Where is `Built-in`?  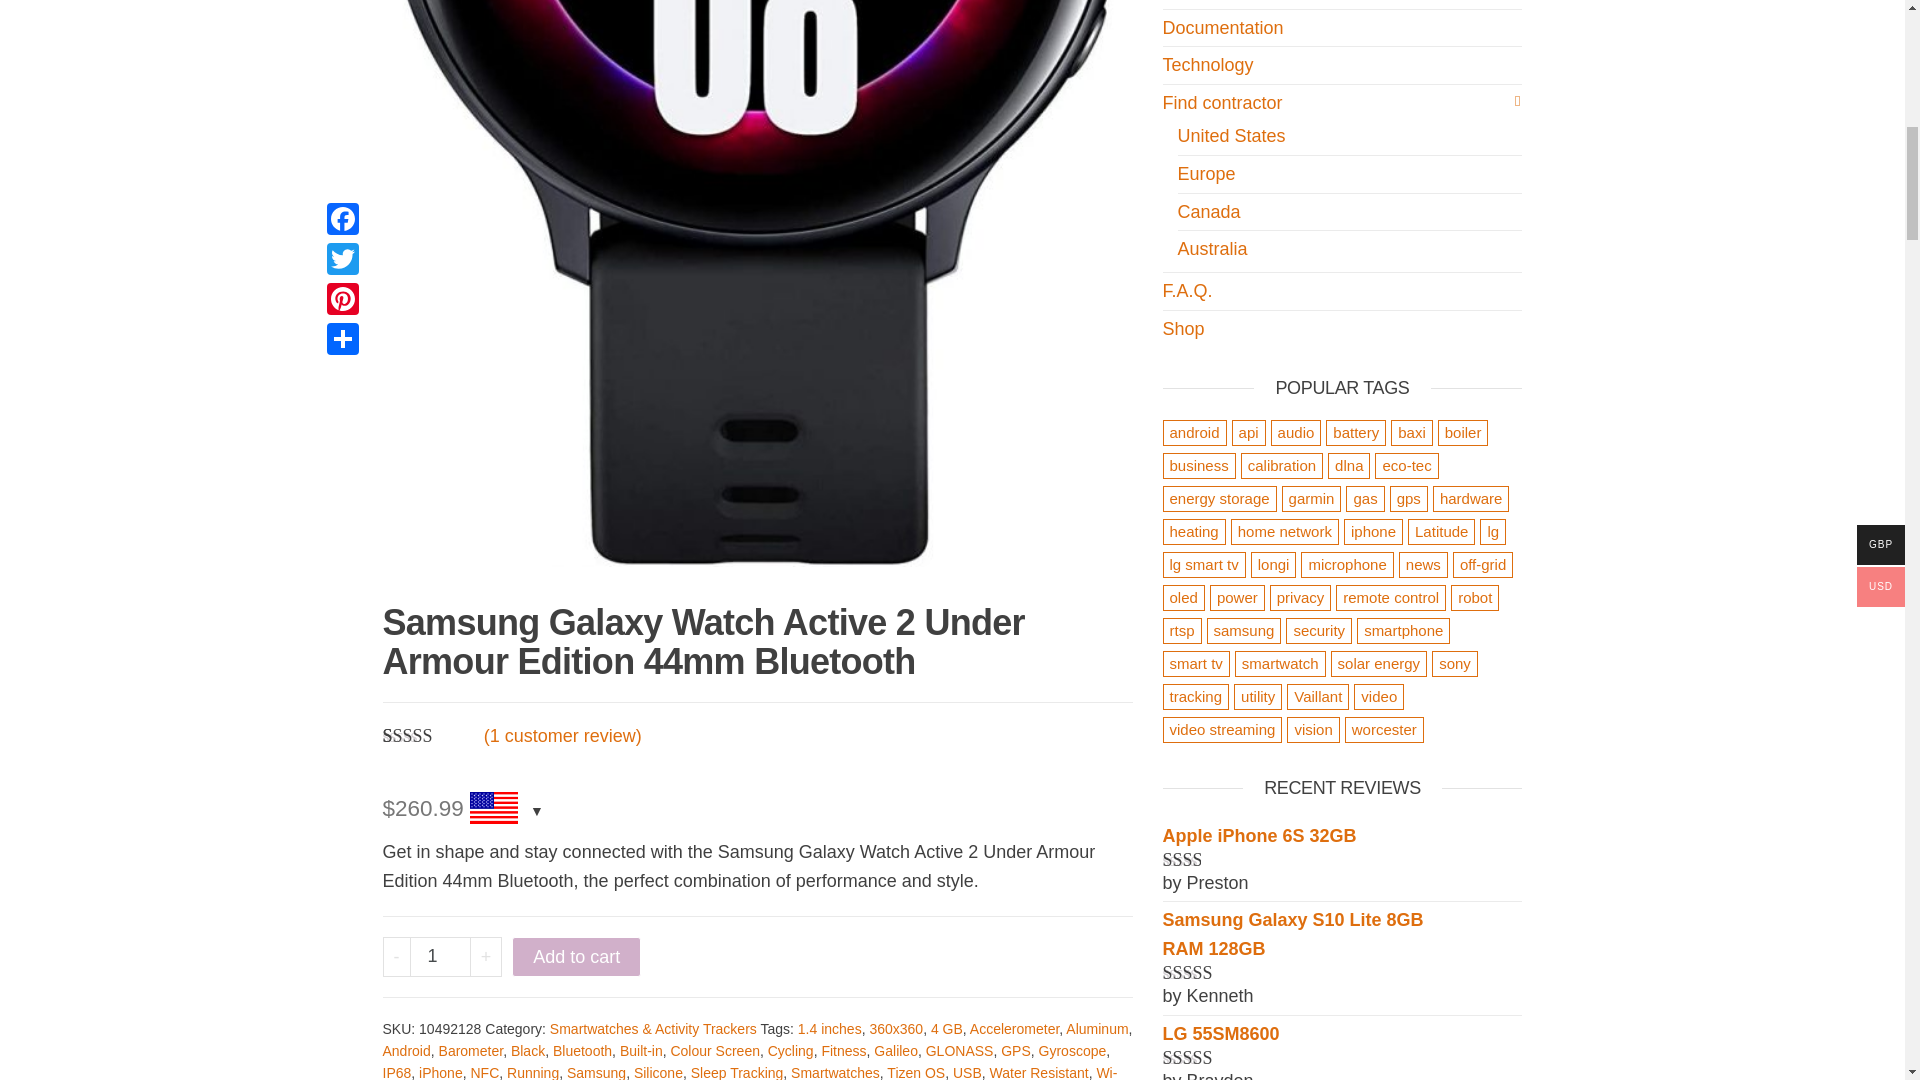 Built-in is located at coordinates (641, 1051).